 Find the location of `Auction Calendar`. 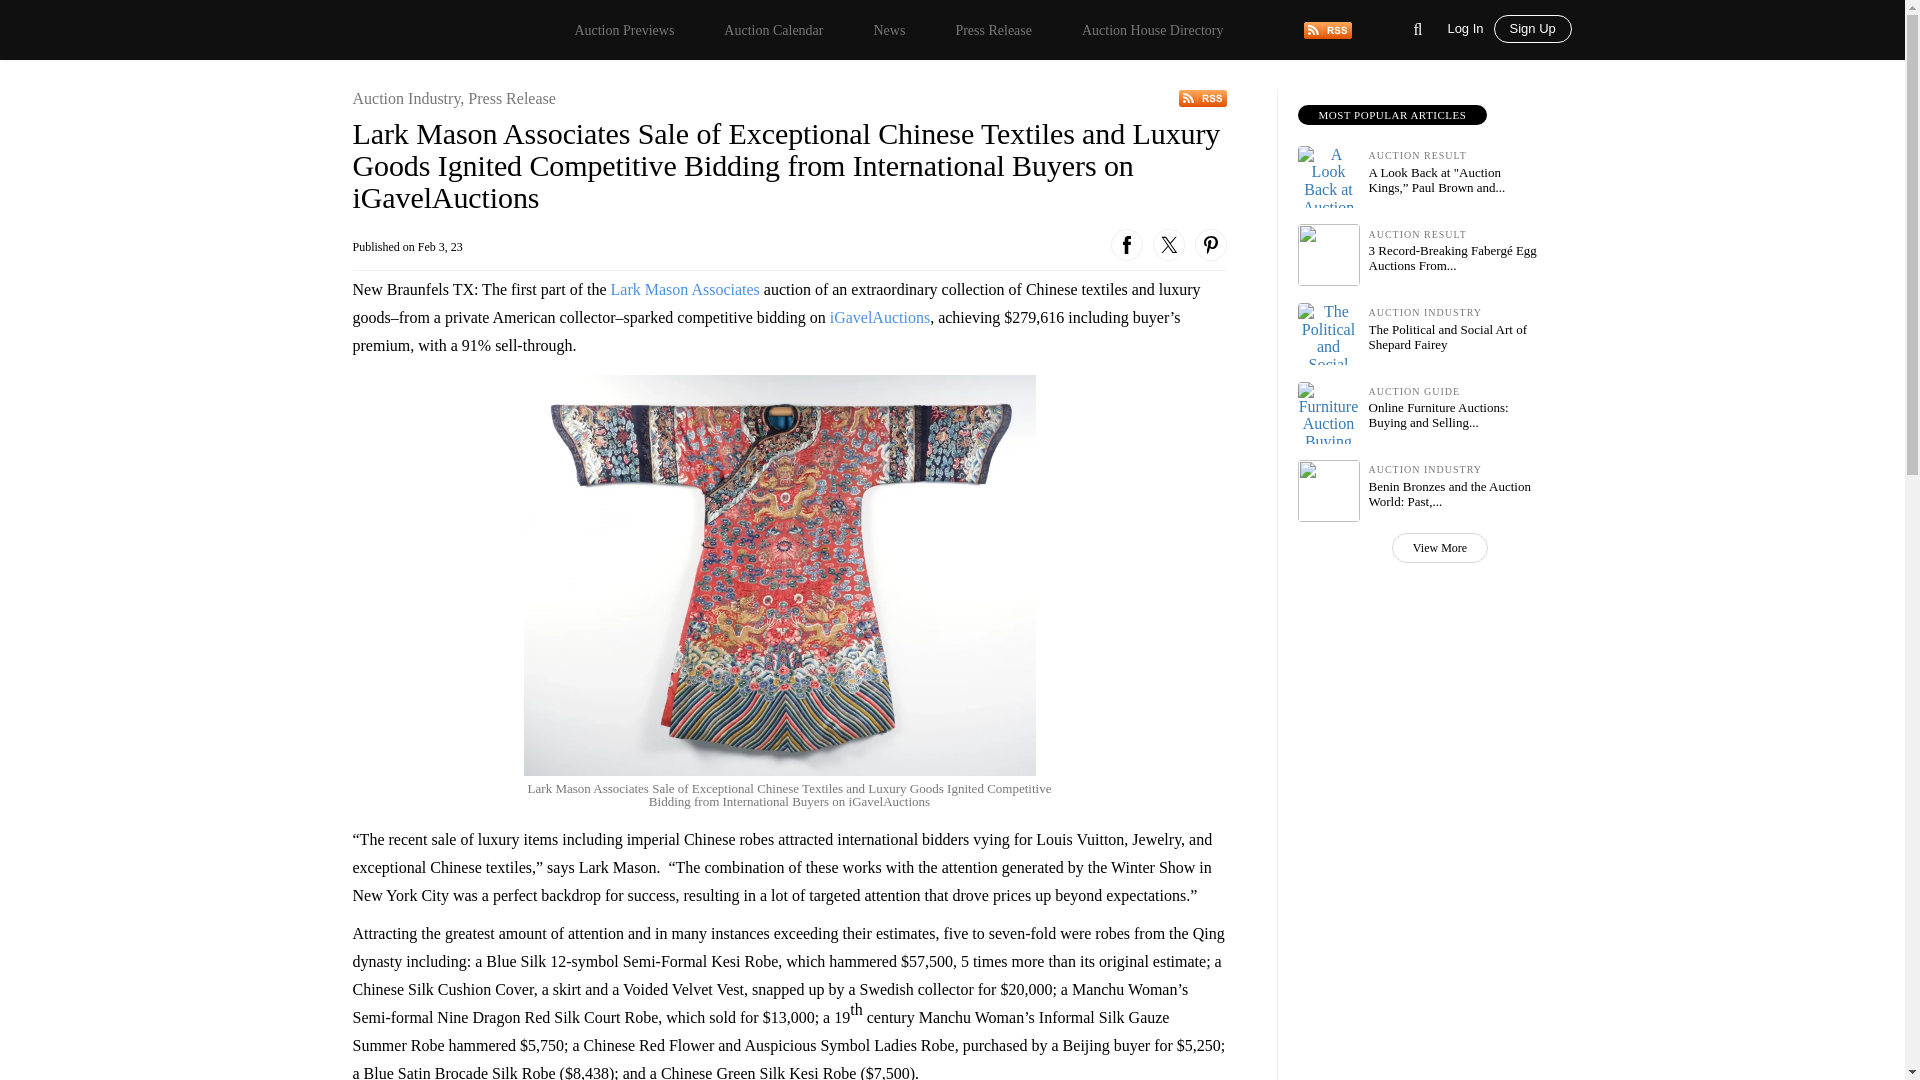

Auction Calendar is located at coordinates (773, 30).